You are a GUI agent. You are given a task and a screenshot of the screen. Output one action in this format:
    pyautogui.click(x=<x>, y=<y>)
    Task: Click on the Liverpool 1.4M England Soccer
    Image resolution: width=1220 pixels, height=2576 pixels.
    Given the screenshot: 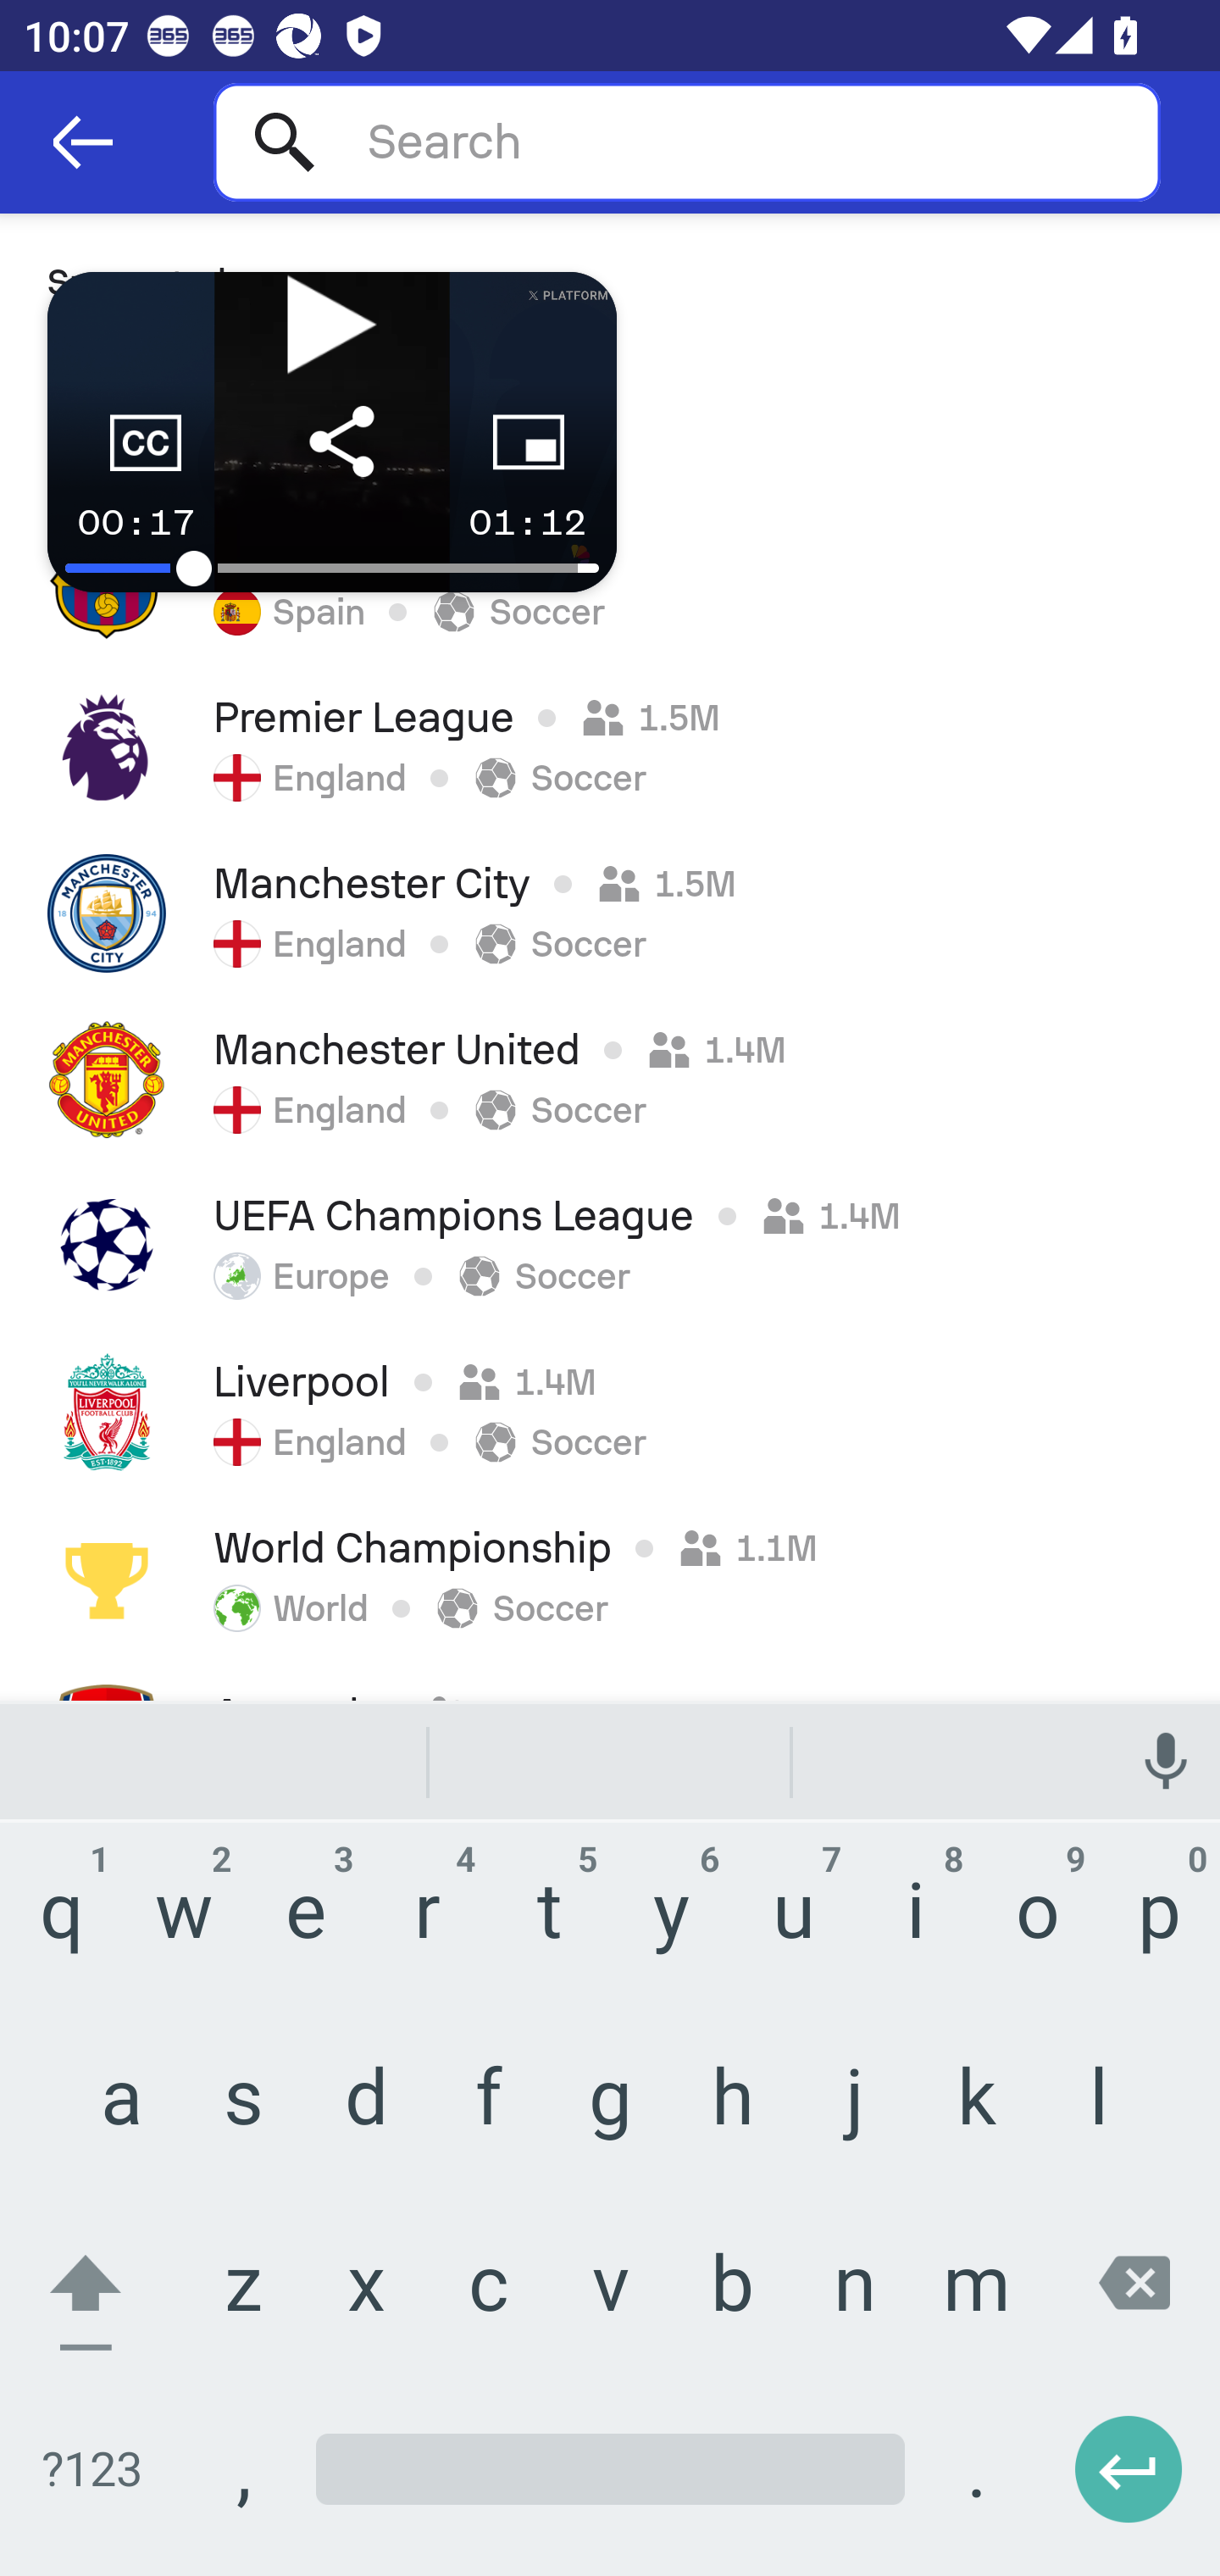 What is the action you would take?
    pyautogui.click(x=610, y=1412)
    